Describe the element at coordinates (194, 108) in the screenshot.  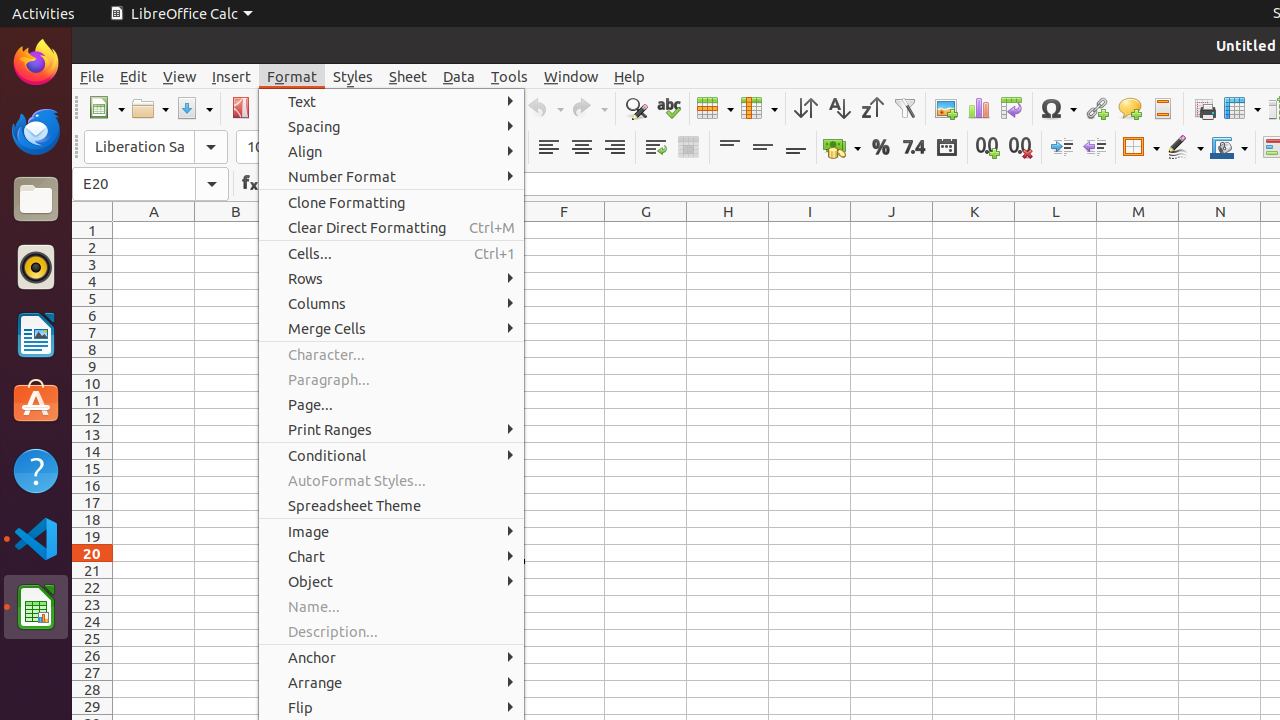
I see `Save` at that location.